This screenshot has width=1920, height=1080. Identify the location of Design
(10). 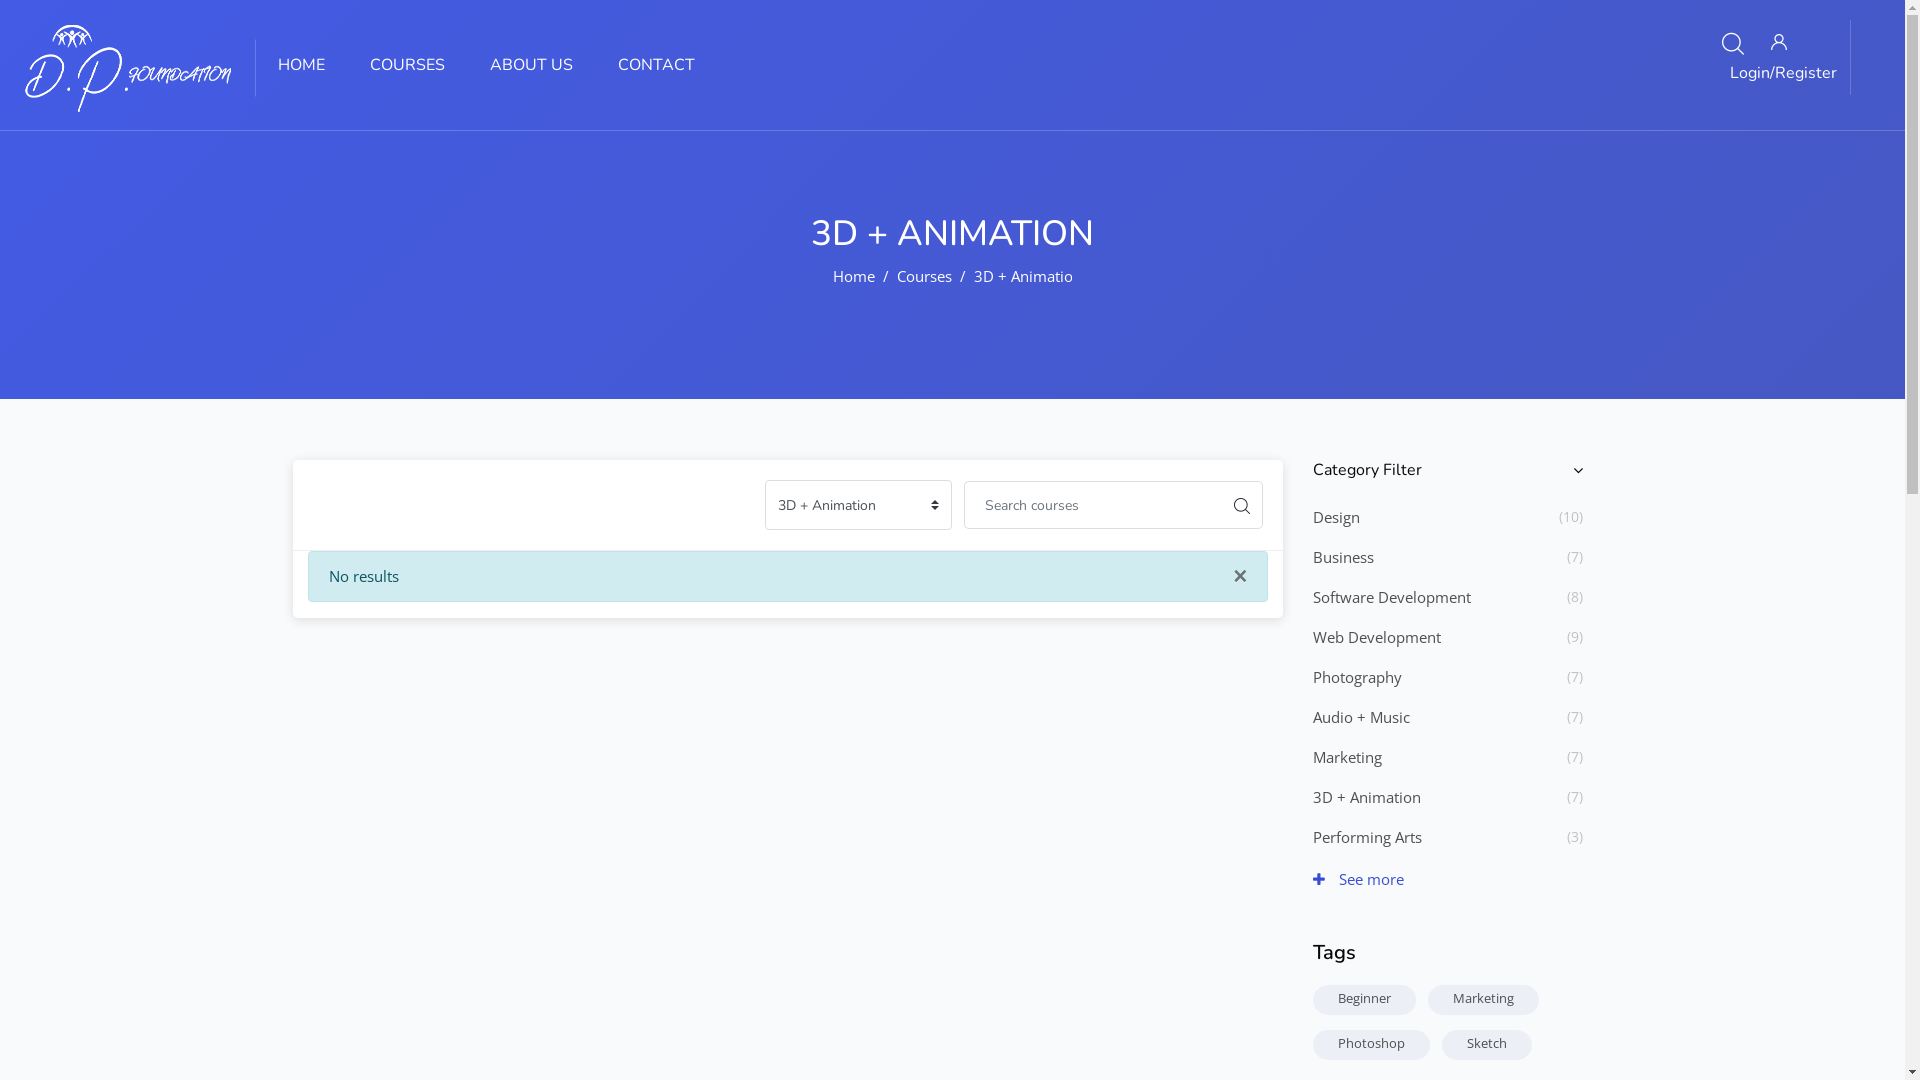
(1336, 517).